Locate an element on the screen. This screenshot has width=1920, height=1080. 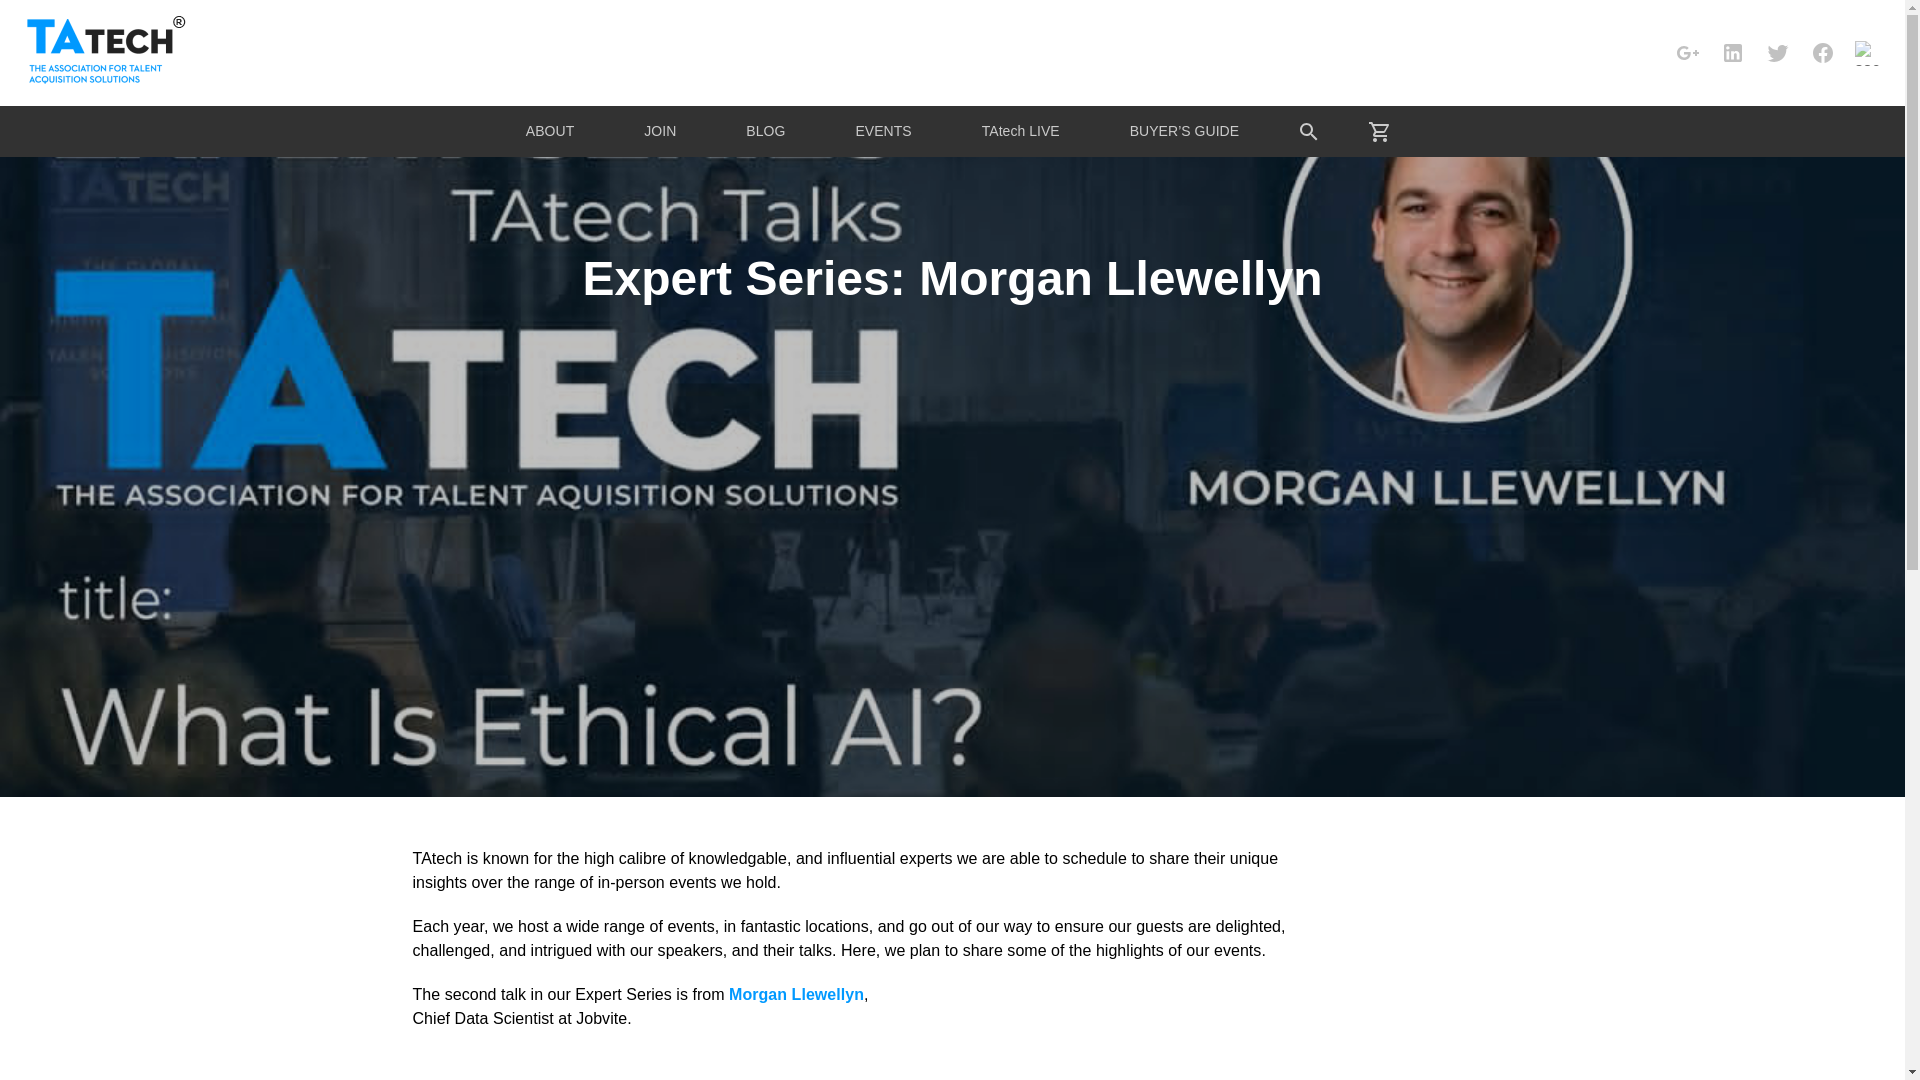
Search Button is located at coordinates (1309, 130).